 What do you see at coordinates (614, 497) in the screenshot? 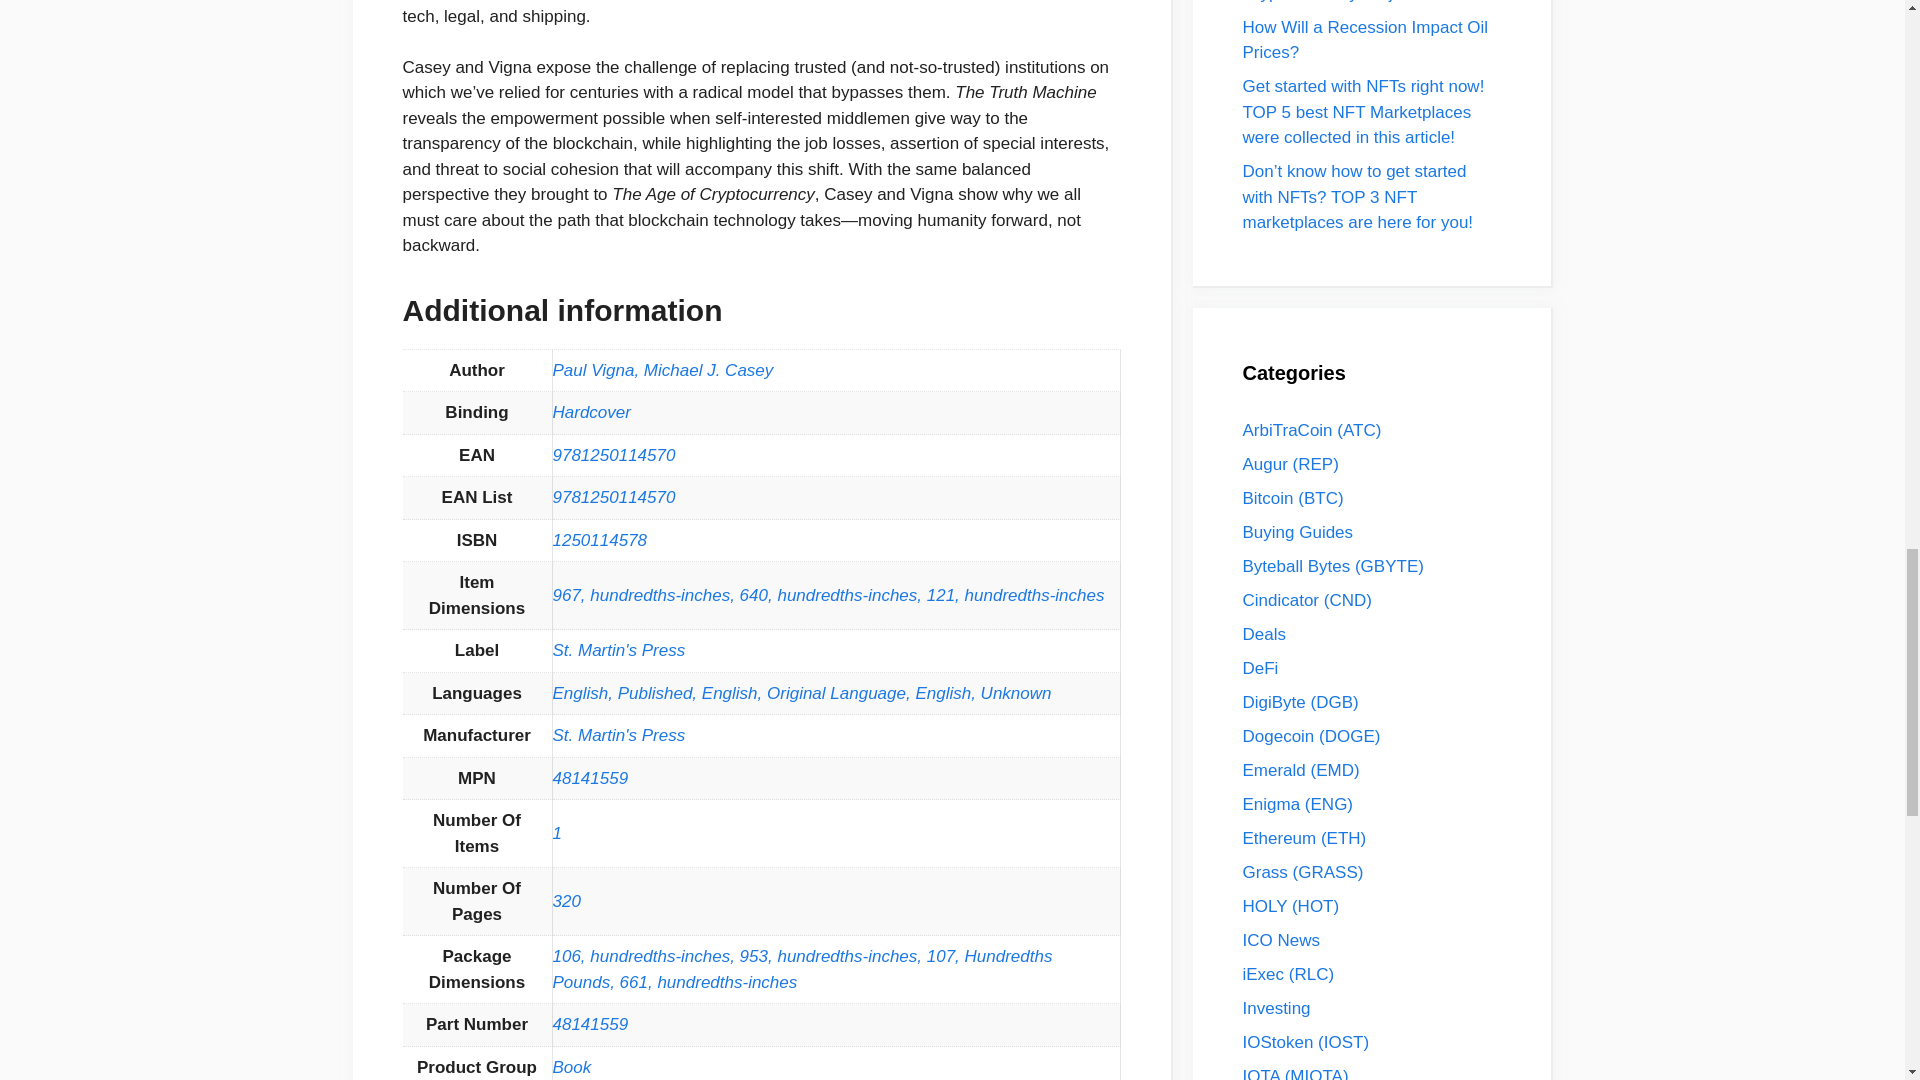
I see `9781250114570` at bounding box center [614, 497].